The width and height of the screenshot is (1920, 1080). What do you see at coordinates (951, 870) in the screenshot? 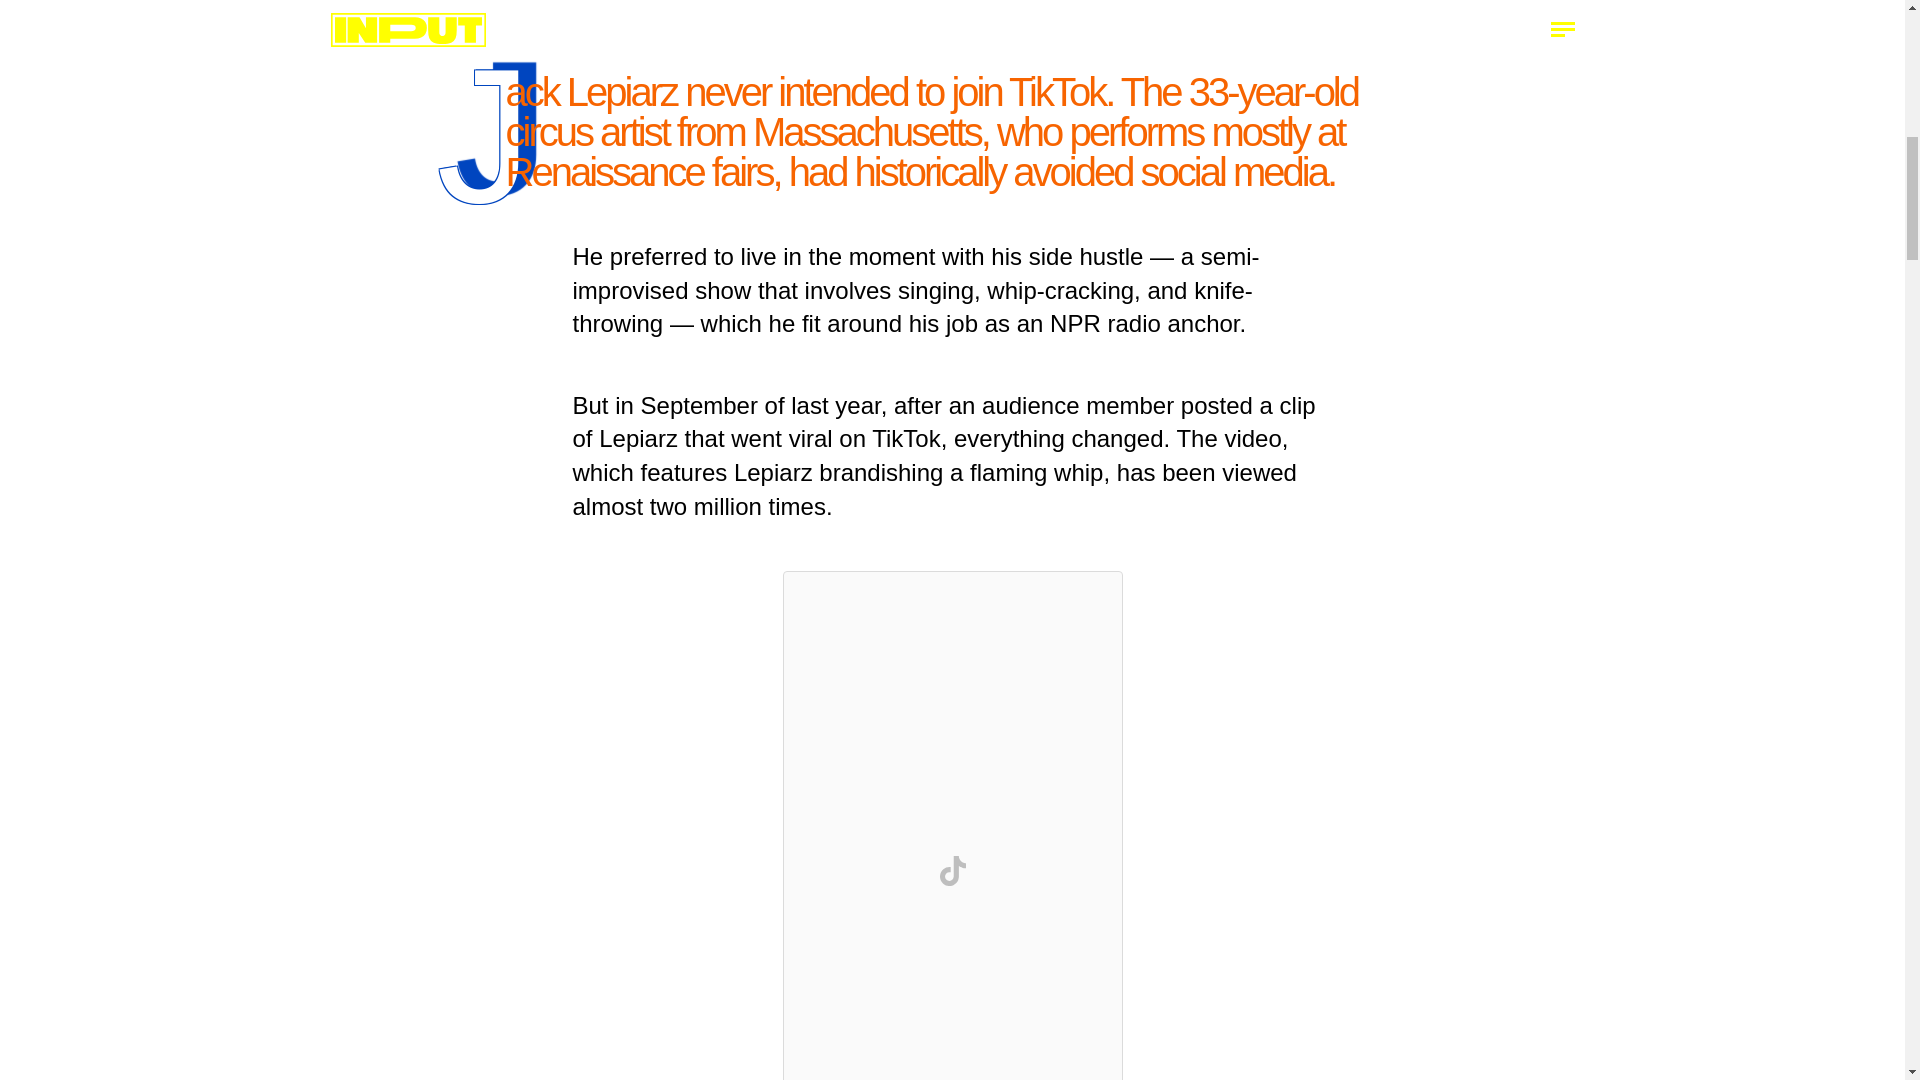
I see `View on TikTok` at bounding box center [951, 870].